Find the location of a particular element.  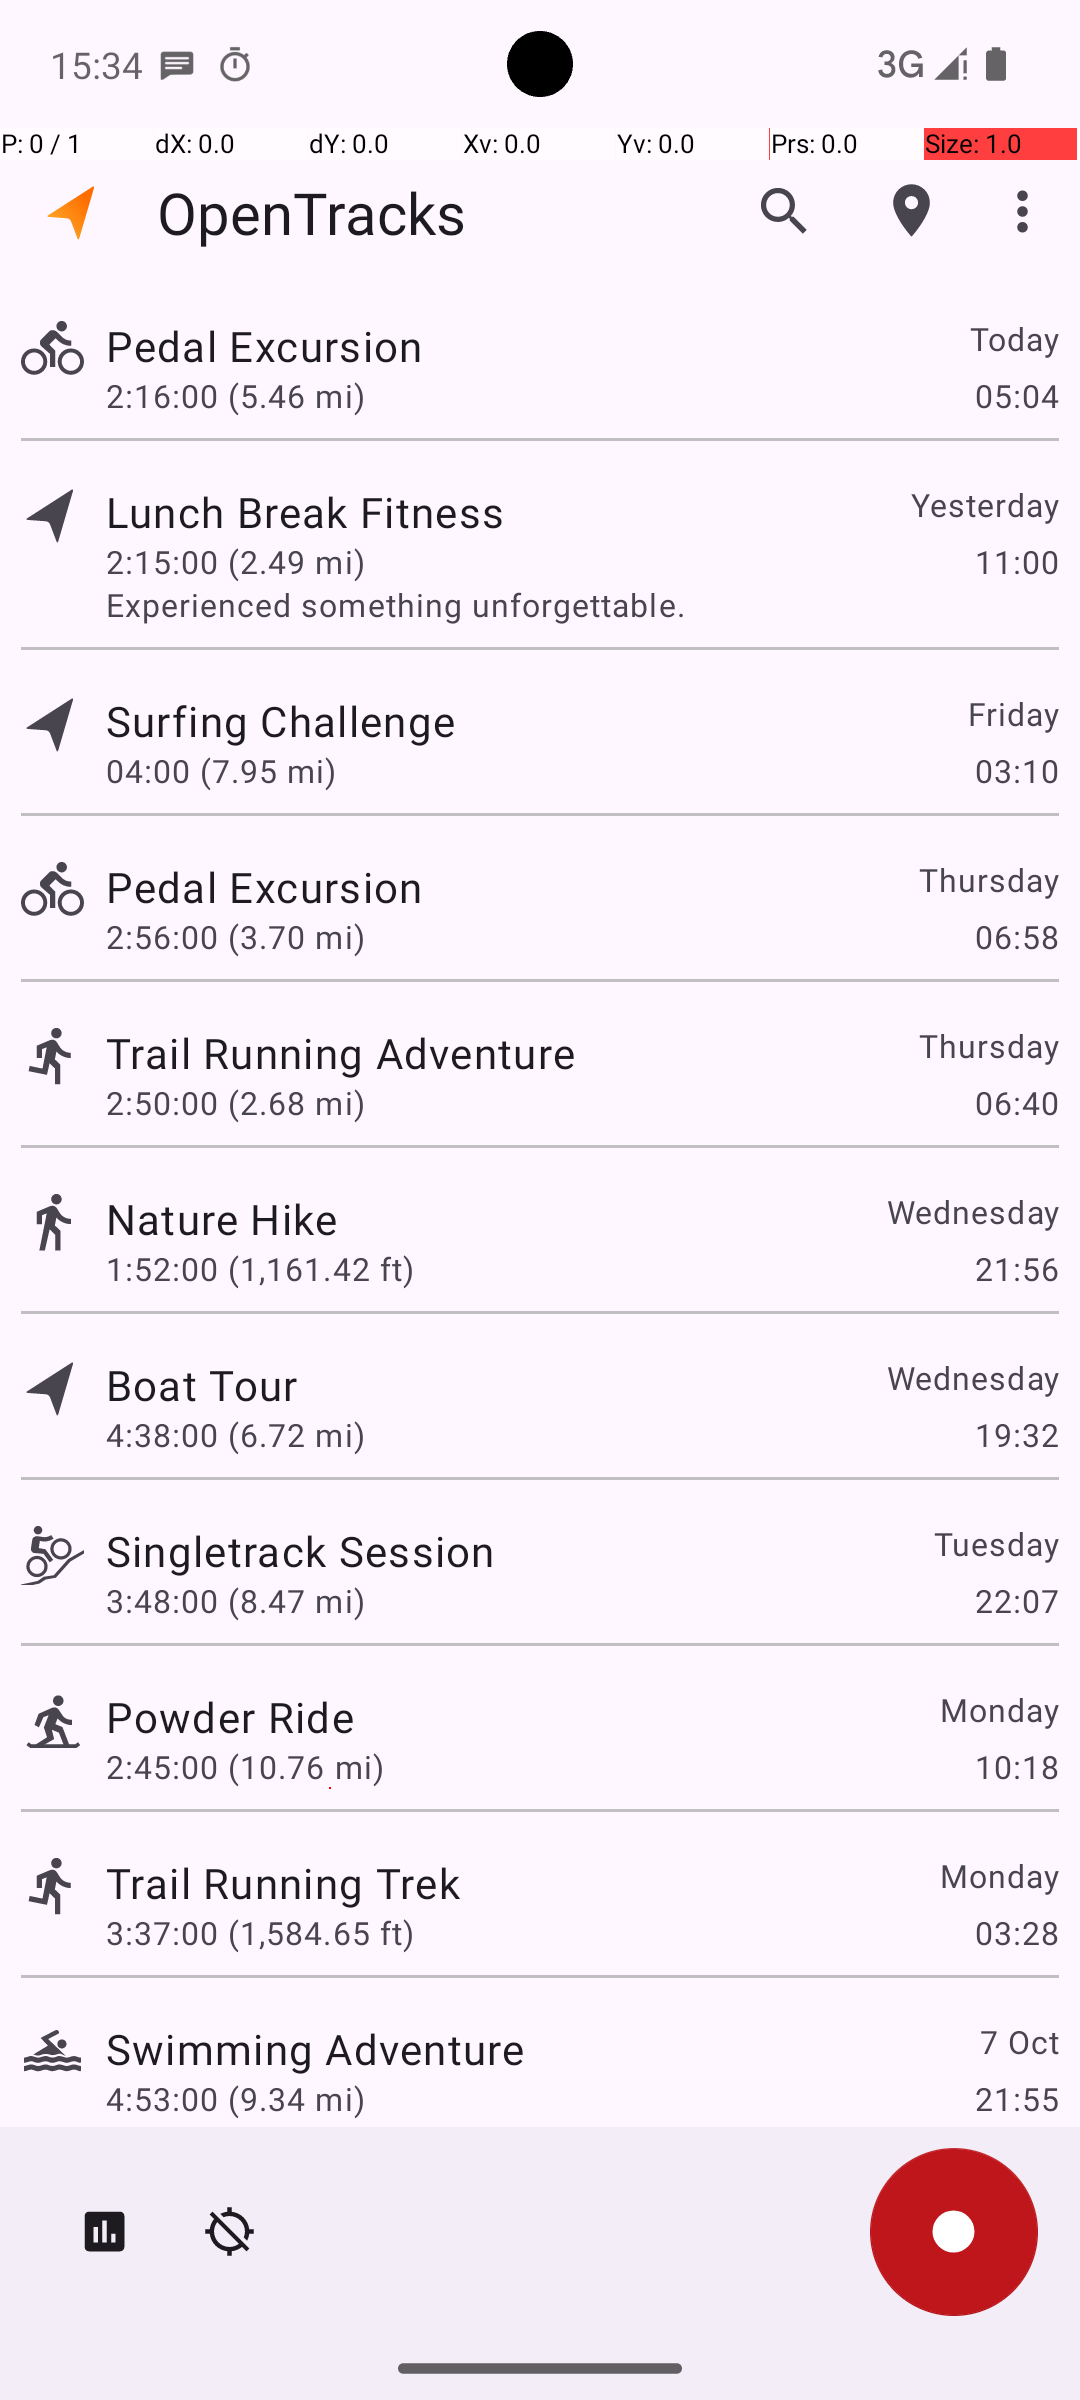

Trail Running Trek is located at coordinates (283, 1882).